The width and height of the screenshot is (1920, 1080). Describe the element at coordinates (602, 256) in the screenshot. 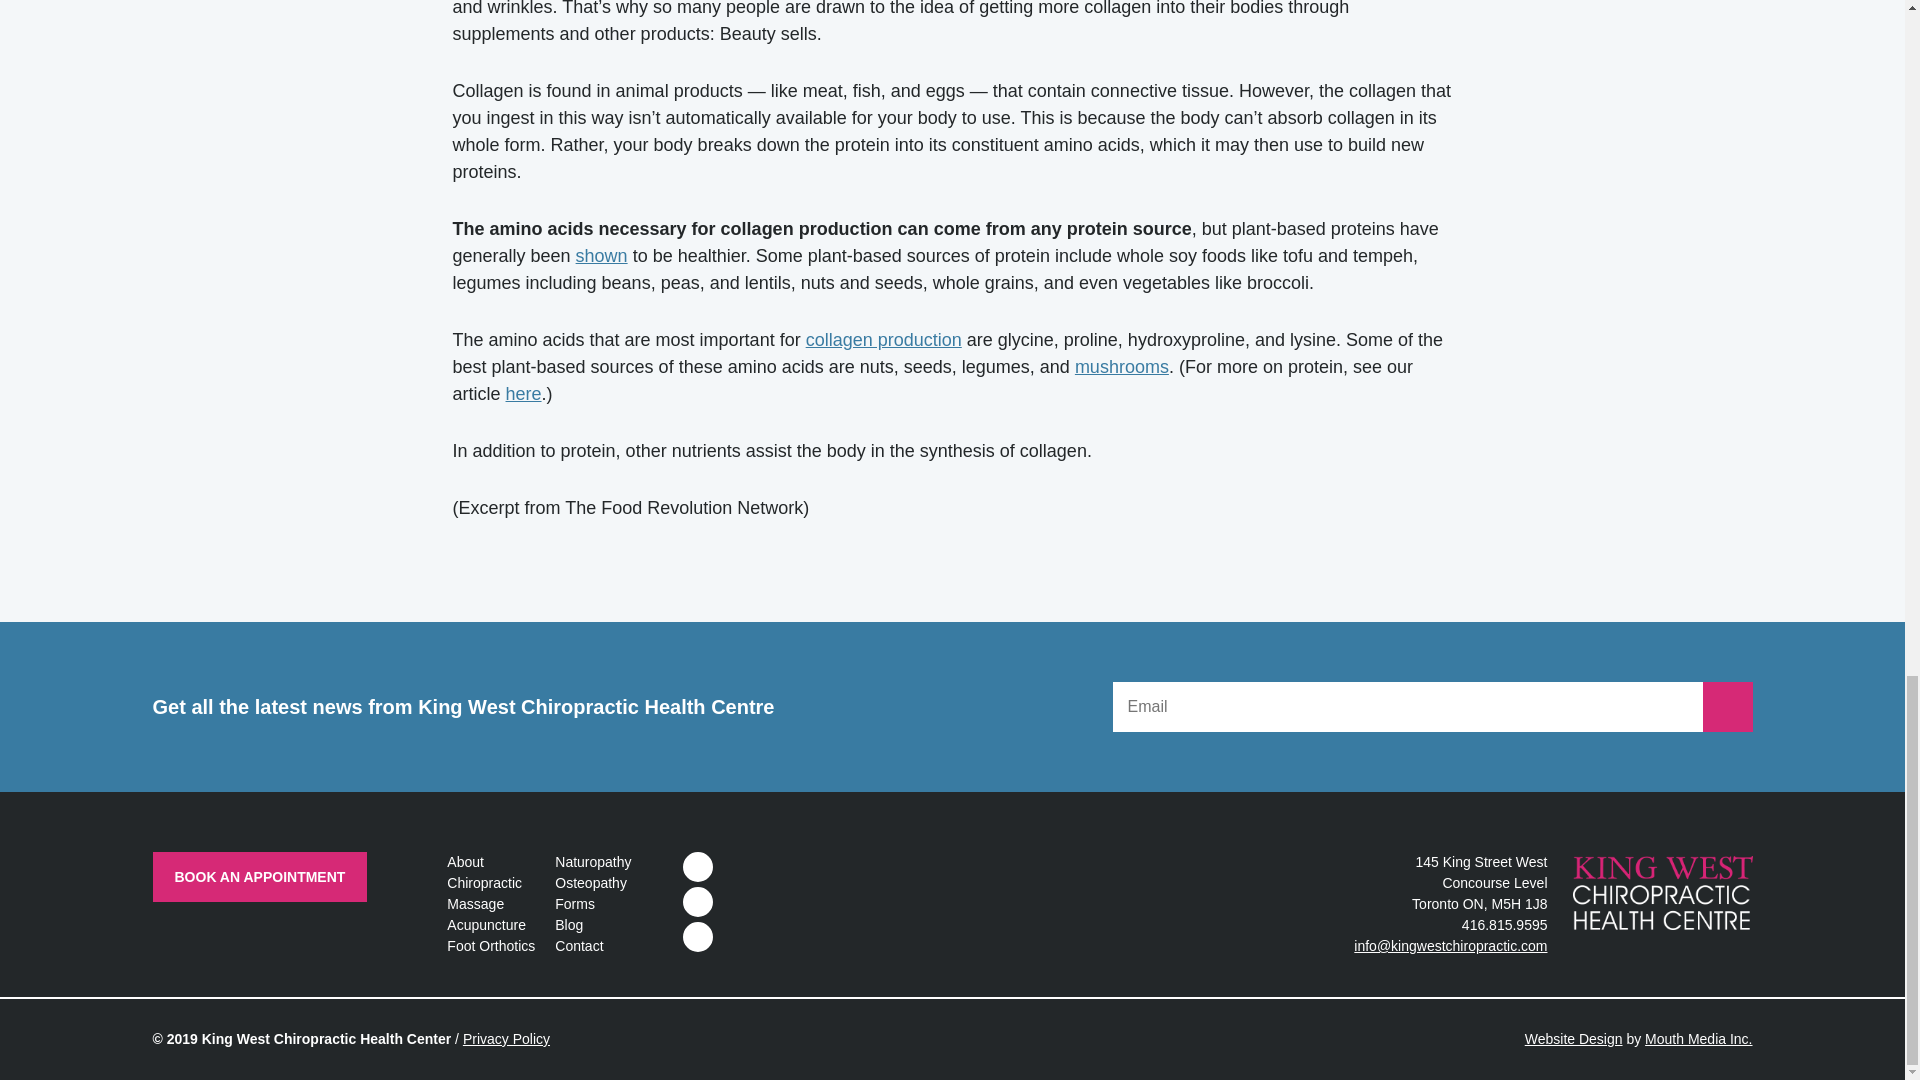

I see `shown` at that location.